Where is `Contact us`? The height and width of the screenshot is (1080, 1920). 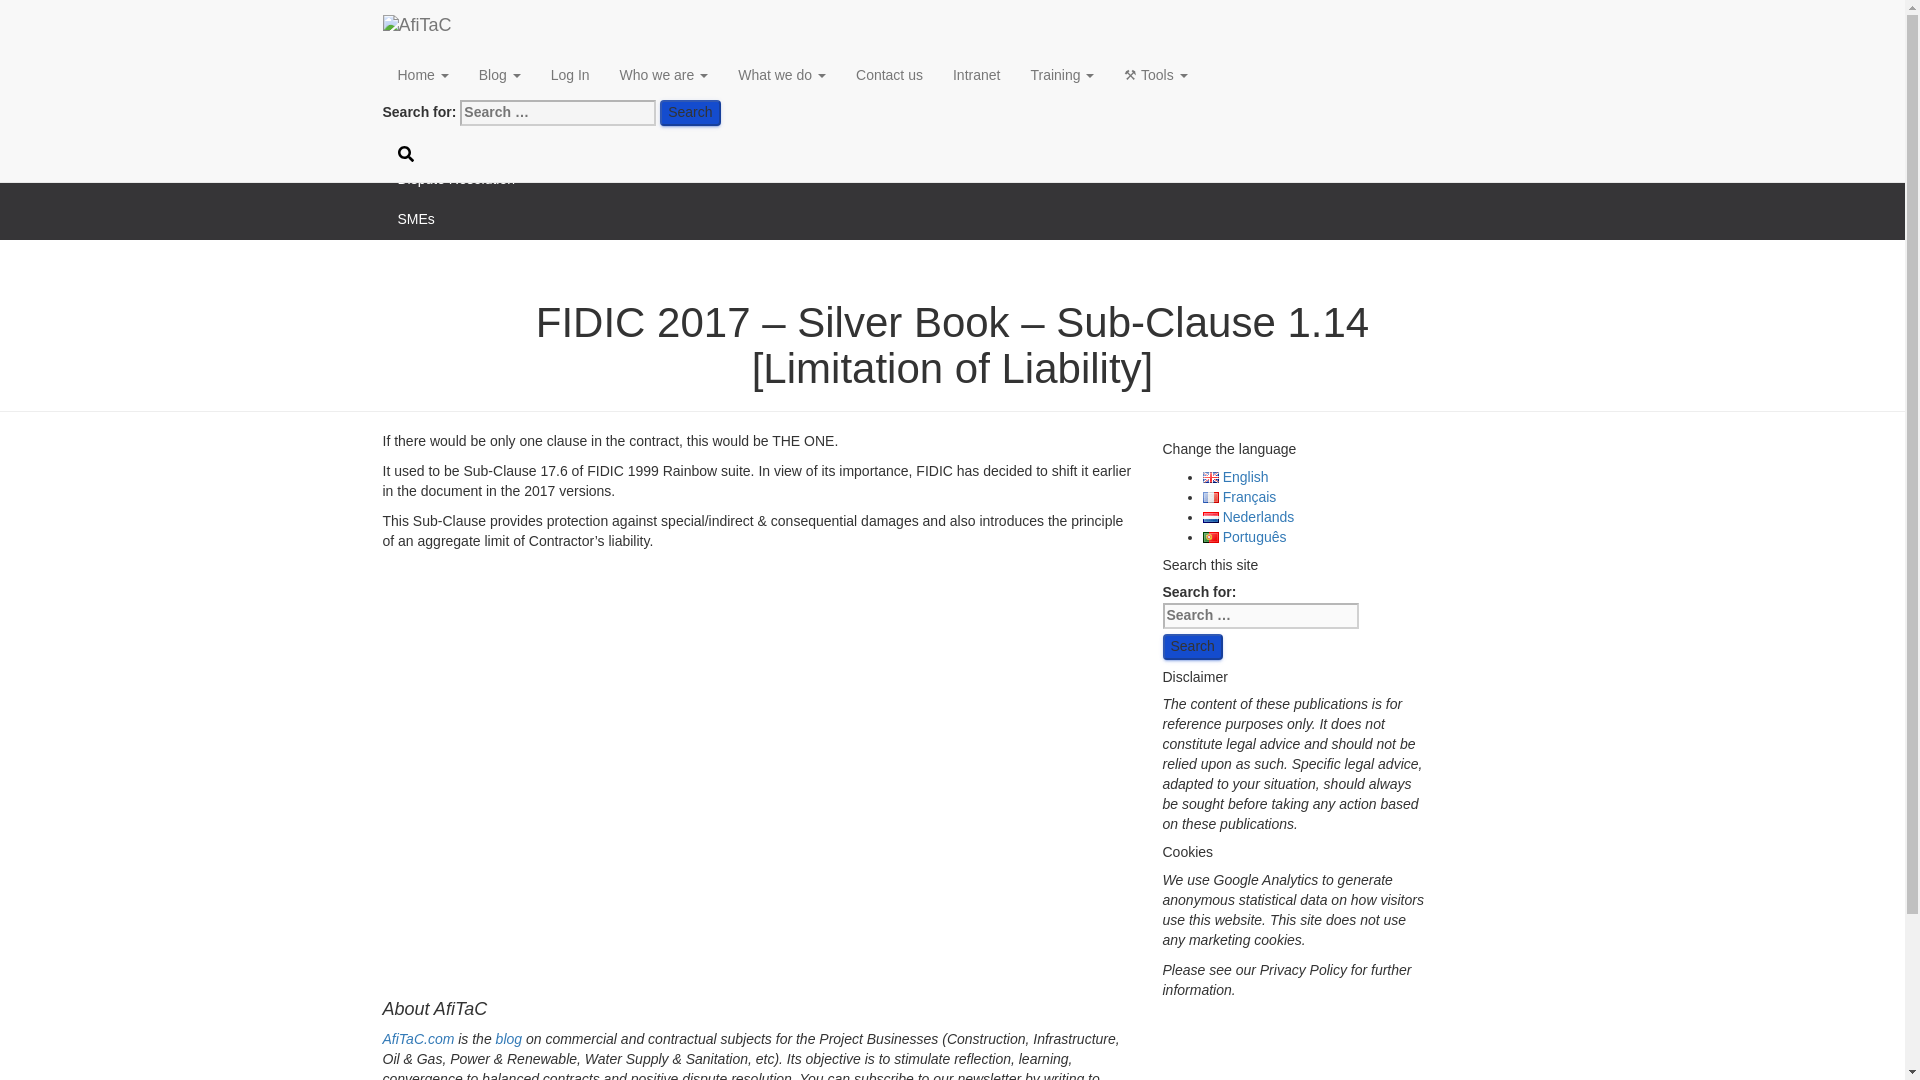 Contact us is located at coordinates (889, 74).